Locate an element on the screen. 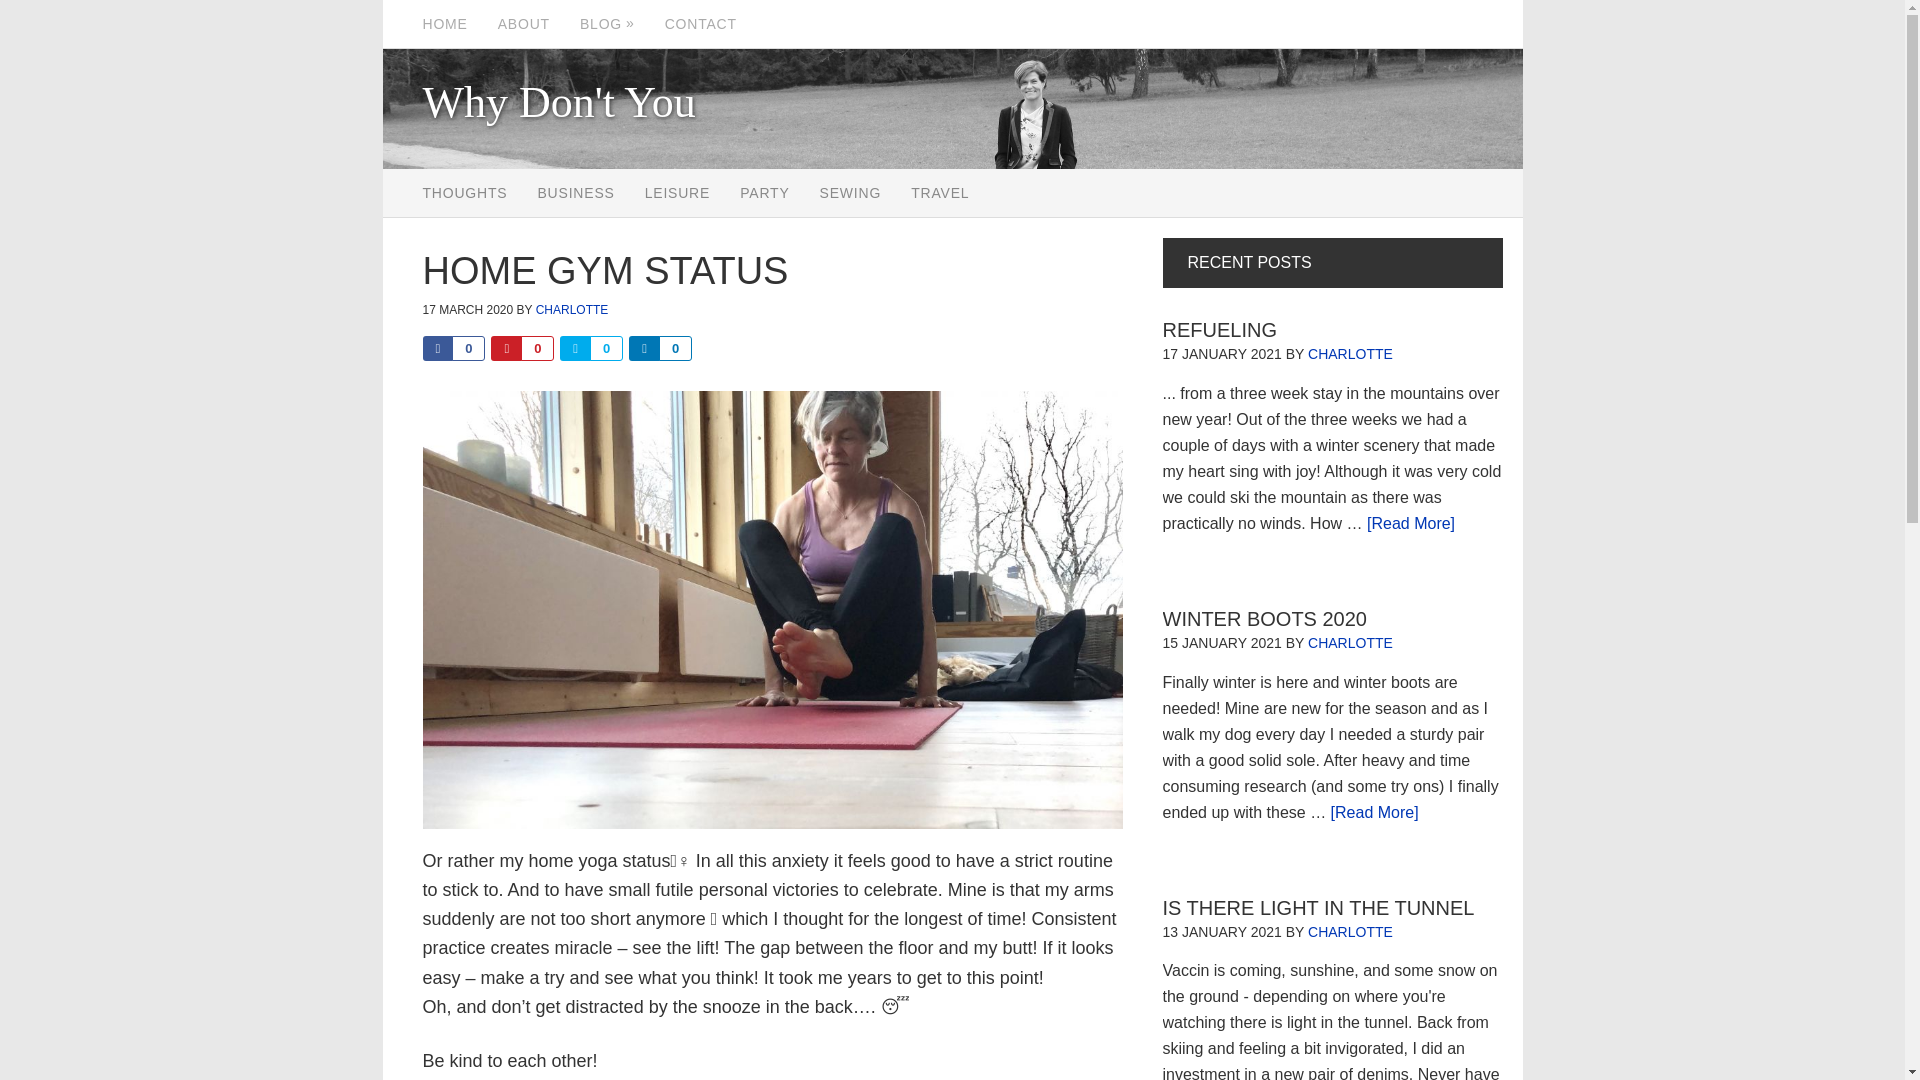  Share on Pinterest is located at coordinates (522, 348).